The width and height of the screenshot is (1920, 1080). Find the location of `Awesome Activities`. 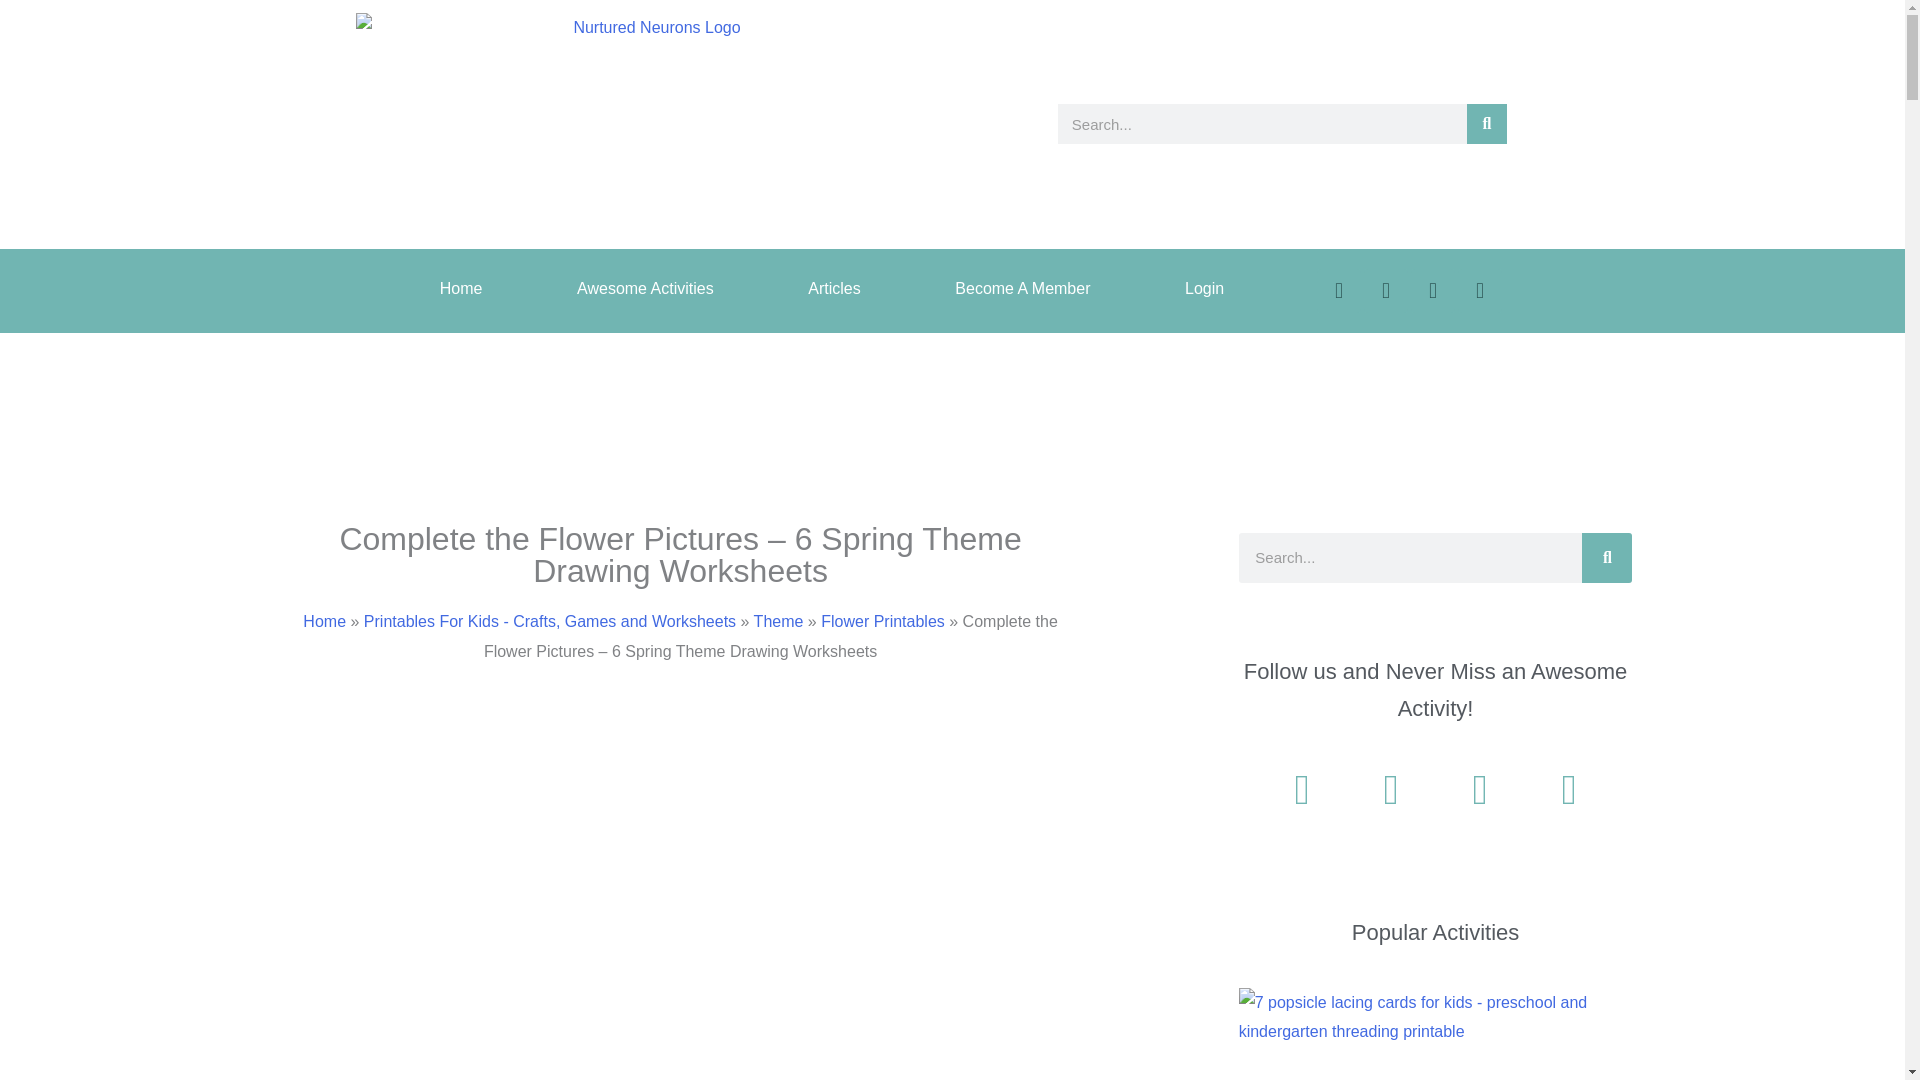

Awesome Activities is located at coordinates (644, 288).